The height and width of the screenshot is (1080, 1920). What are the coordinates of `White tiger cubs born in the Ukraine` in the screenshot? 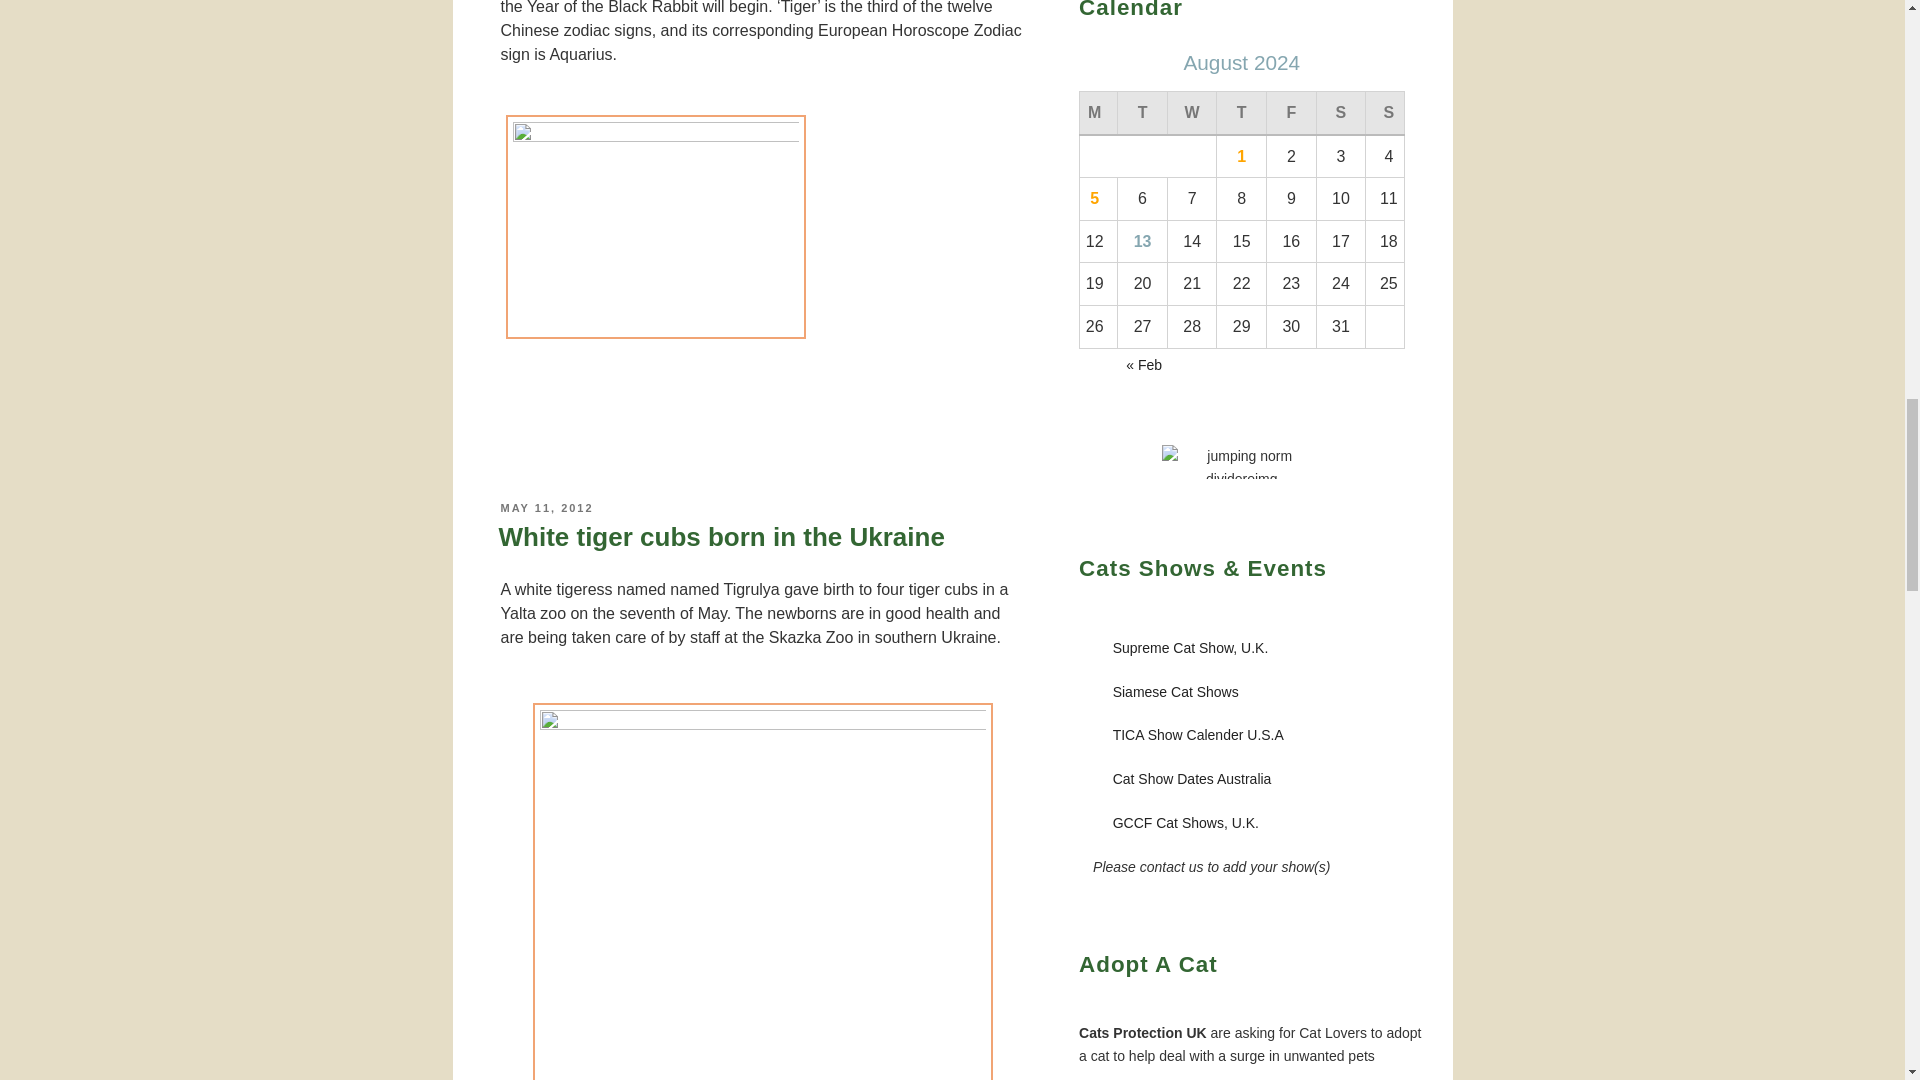 It's located at (720, 536).